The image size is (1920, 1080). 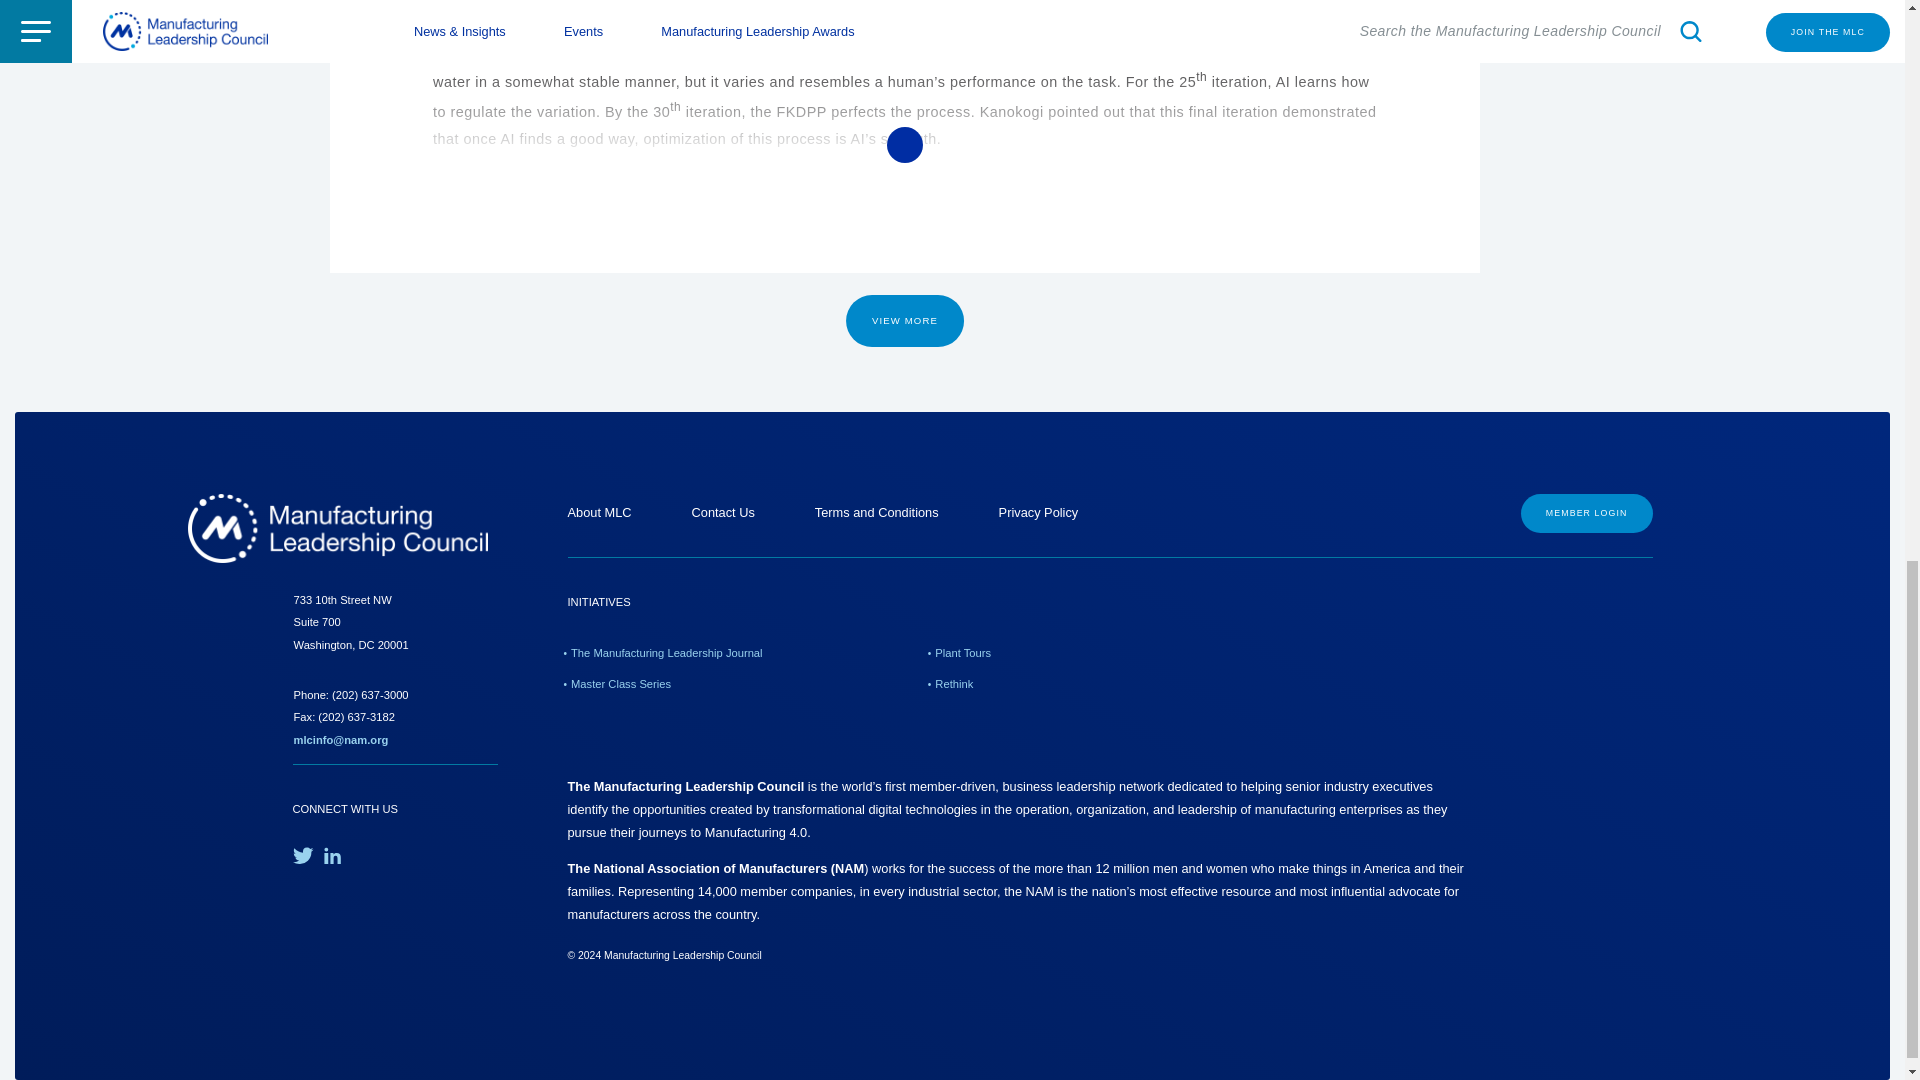 What do you see at coordinates (665, 652) in the screenshot?
I see `The Manufacturing Leadership Journal` at bounding box center [665, 652].